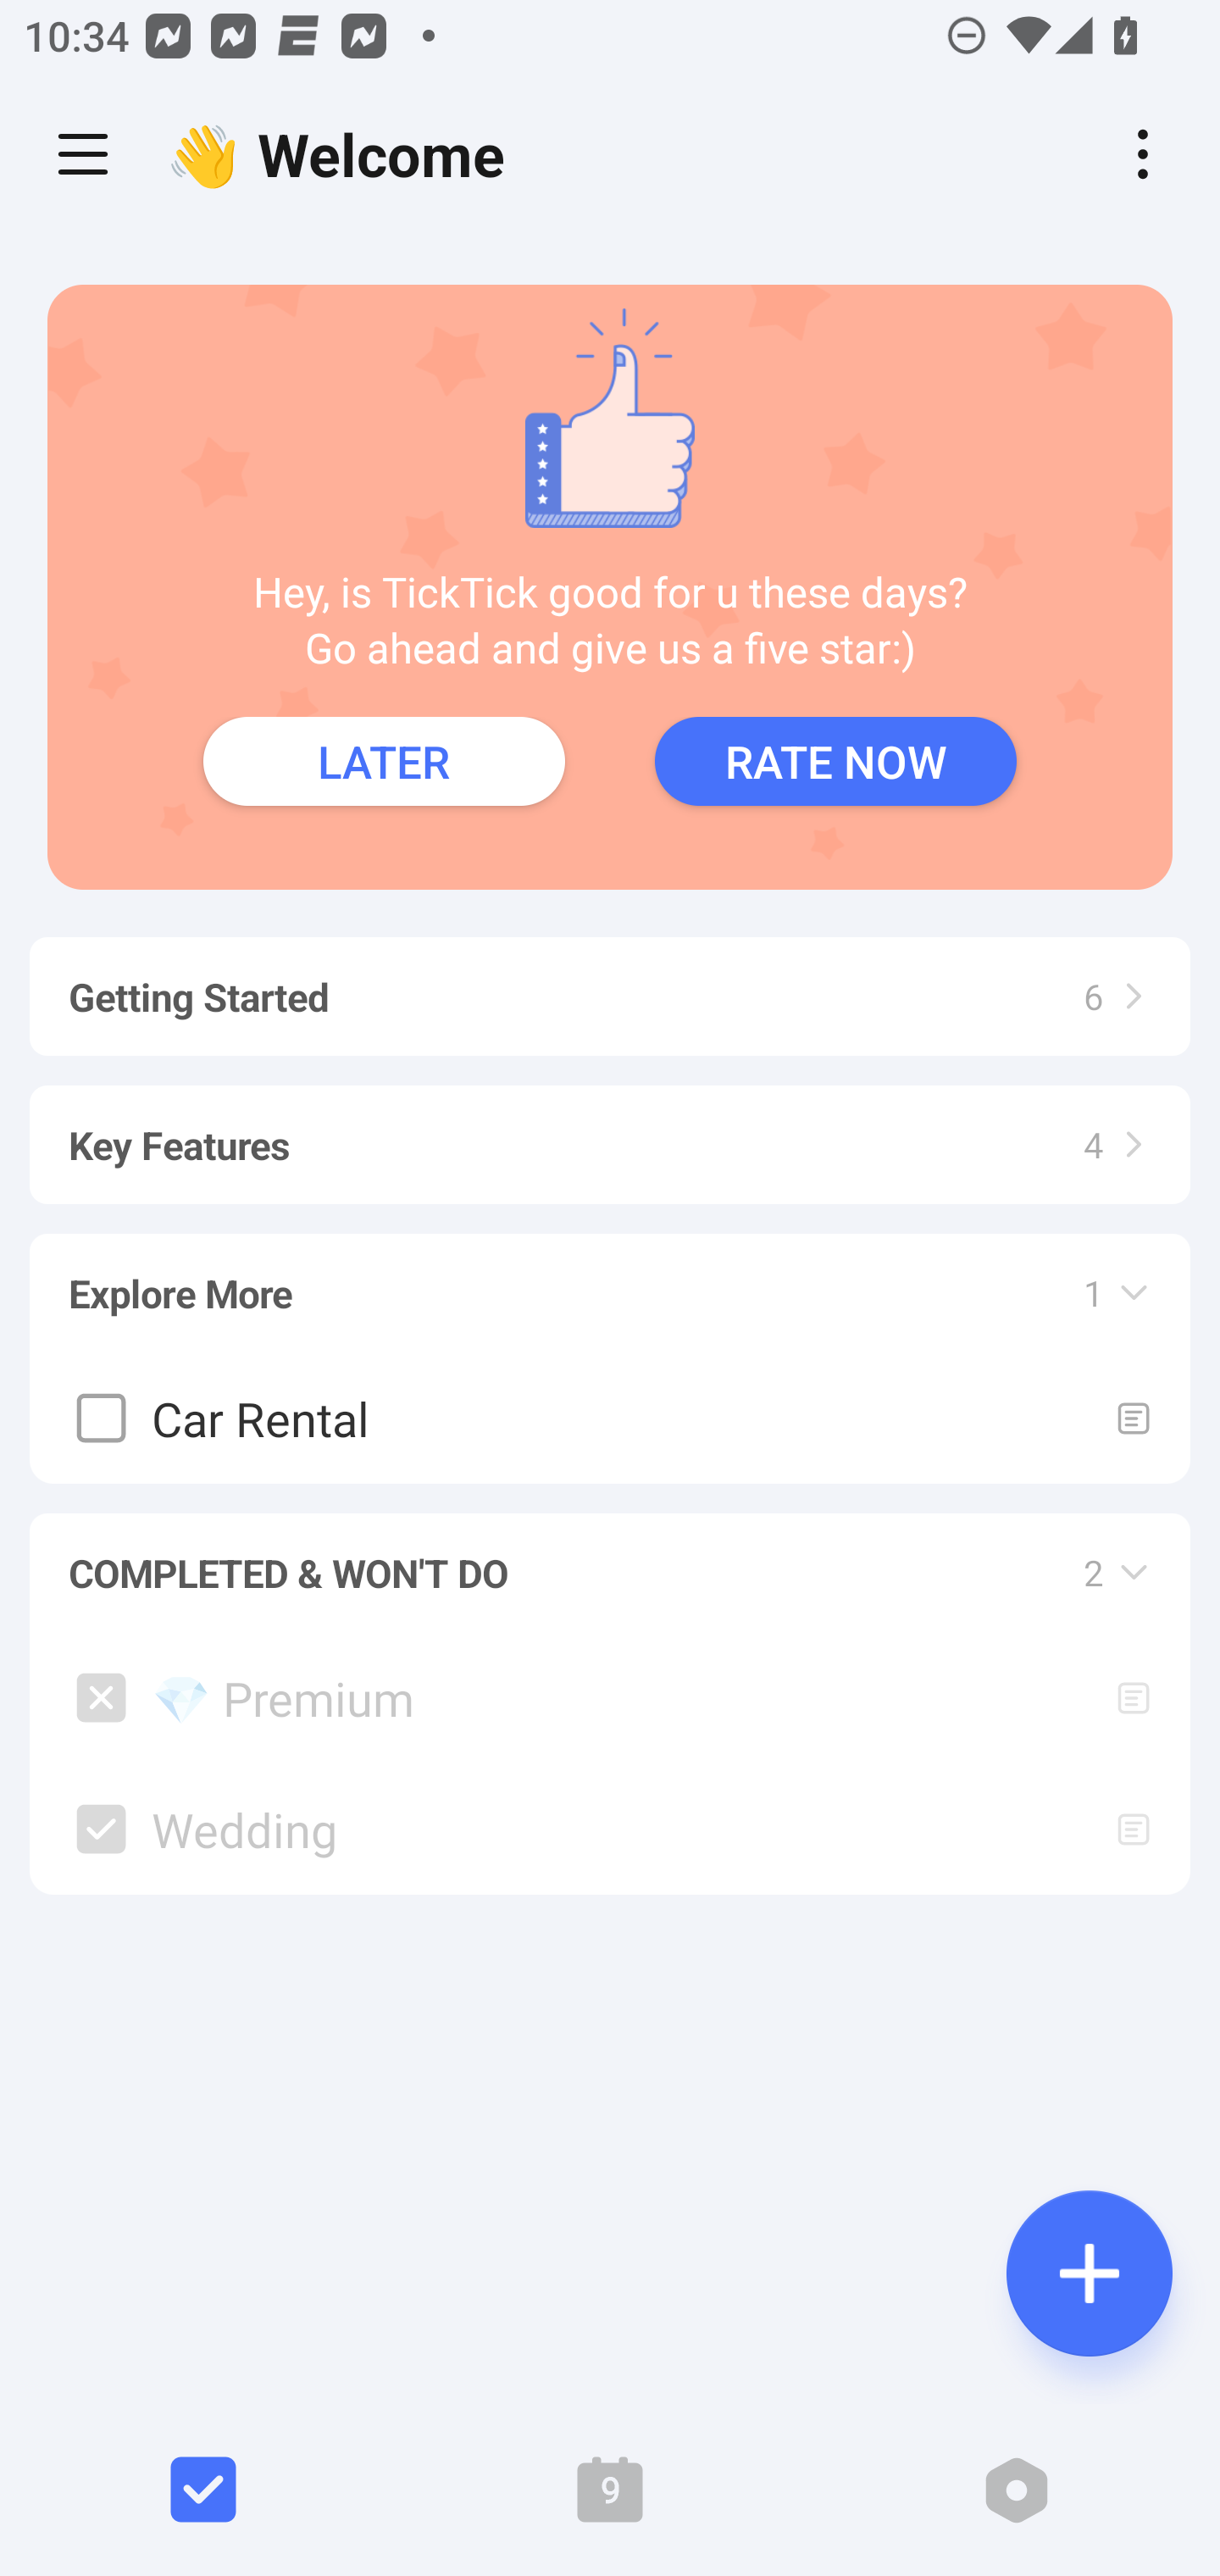 Image resolution: width=1220 pixels, height=2576 pixels. Describe the element at coordinates (384, 761) in the screenshot. I see `LATER` at that location.